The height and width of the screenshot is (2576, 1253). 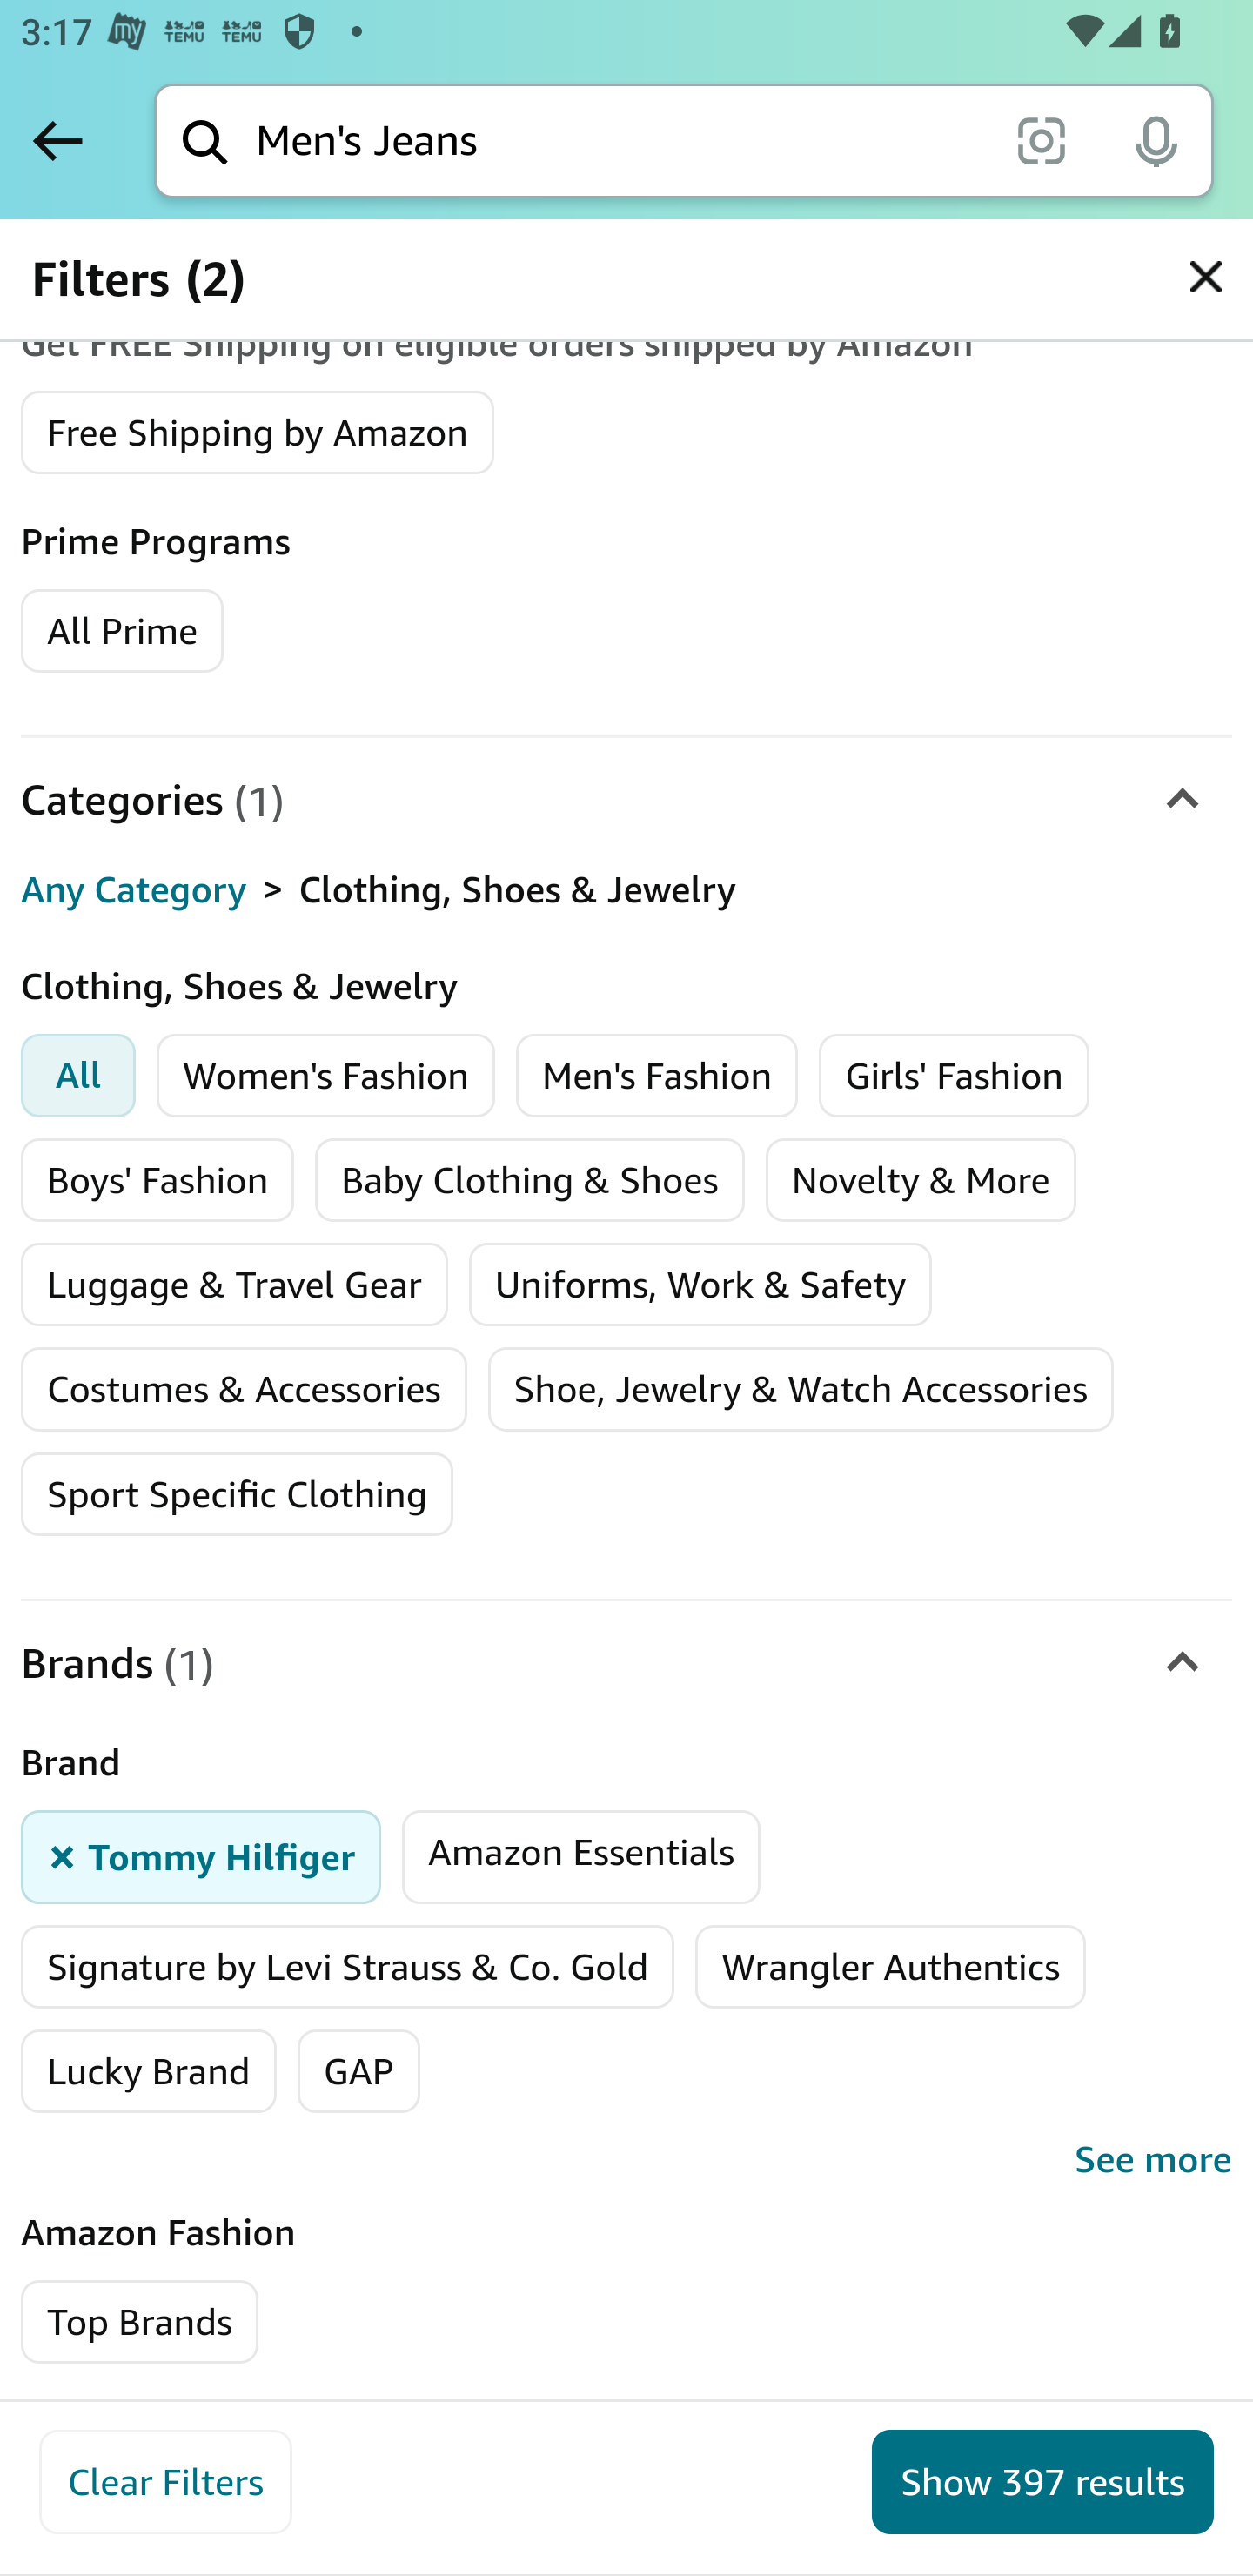 What do you see at coordinates (157, 1181) in the screenshot?
I see `Boys' Fashion` at bounding box center [157, 1181].